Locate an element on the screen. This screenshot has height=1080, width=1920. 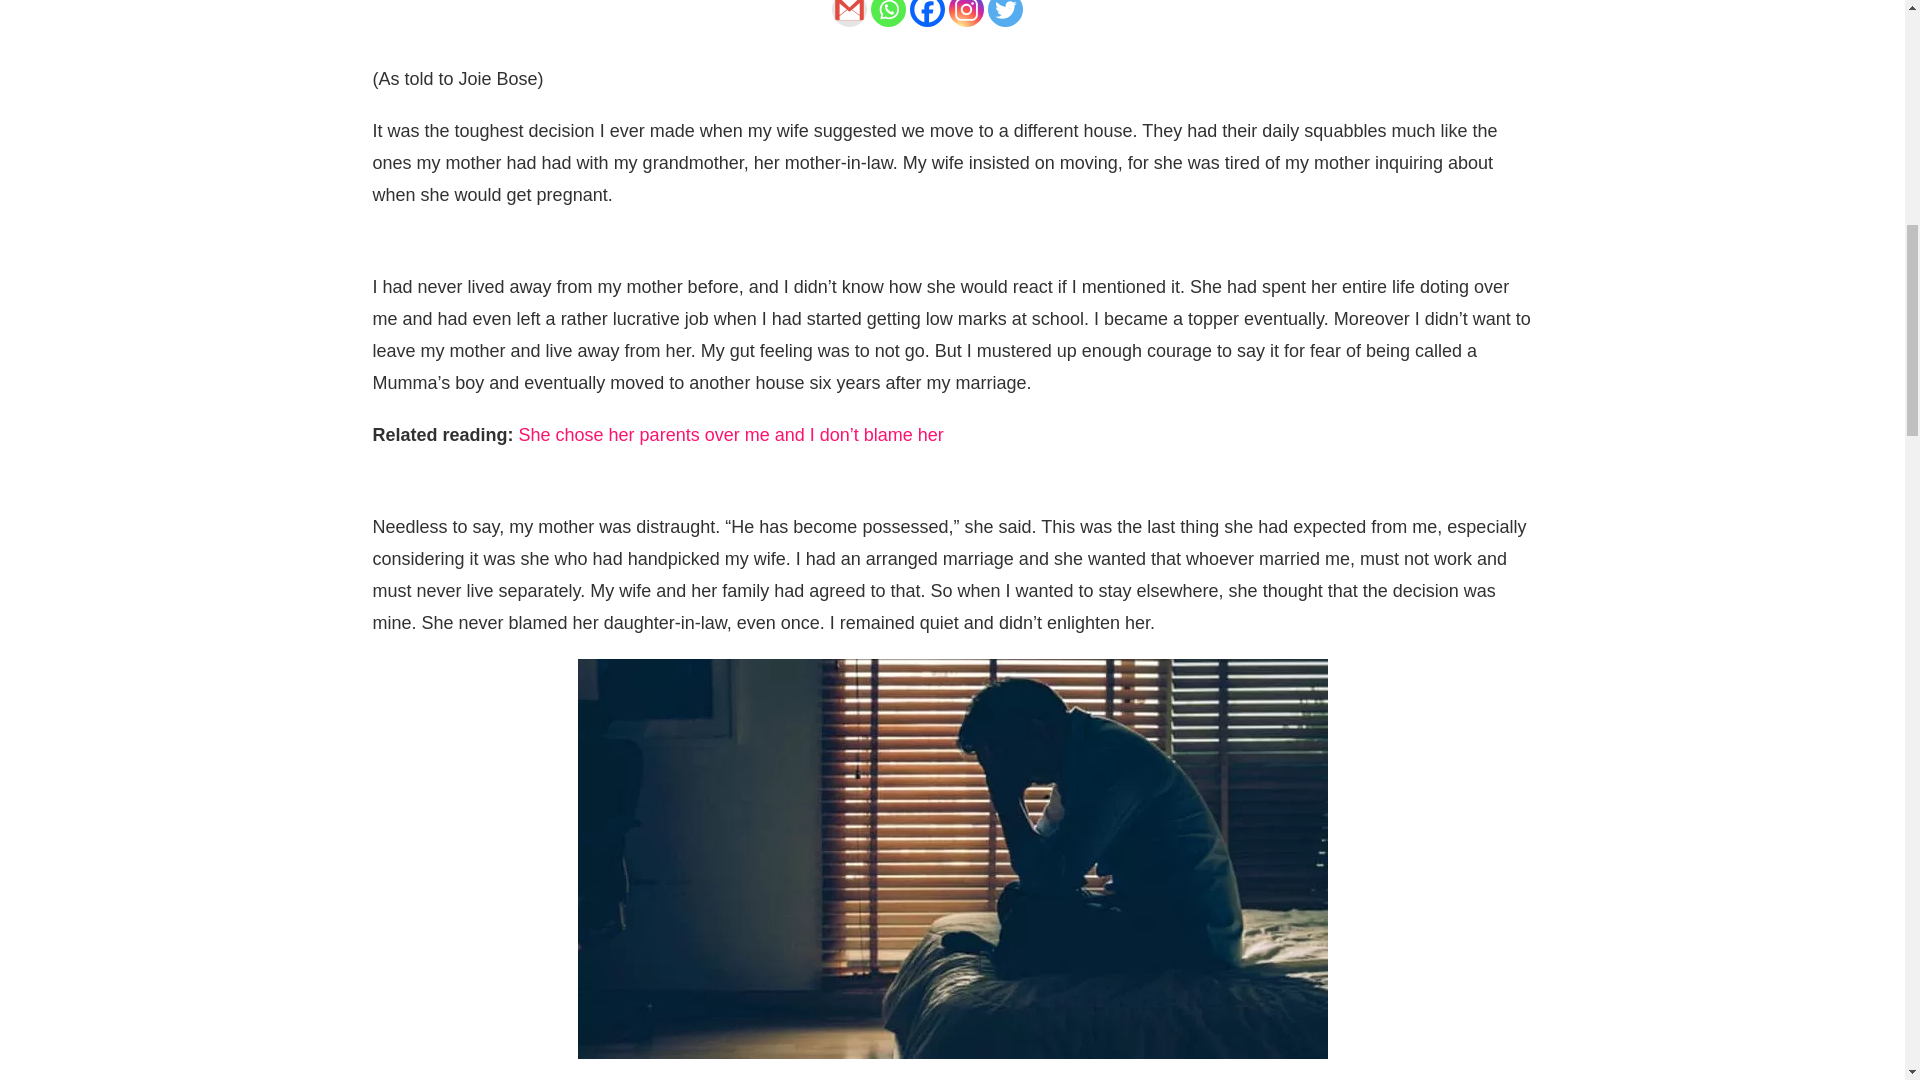
Instagram is located at coordinates (966, 14).